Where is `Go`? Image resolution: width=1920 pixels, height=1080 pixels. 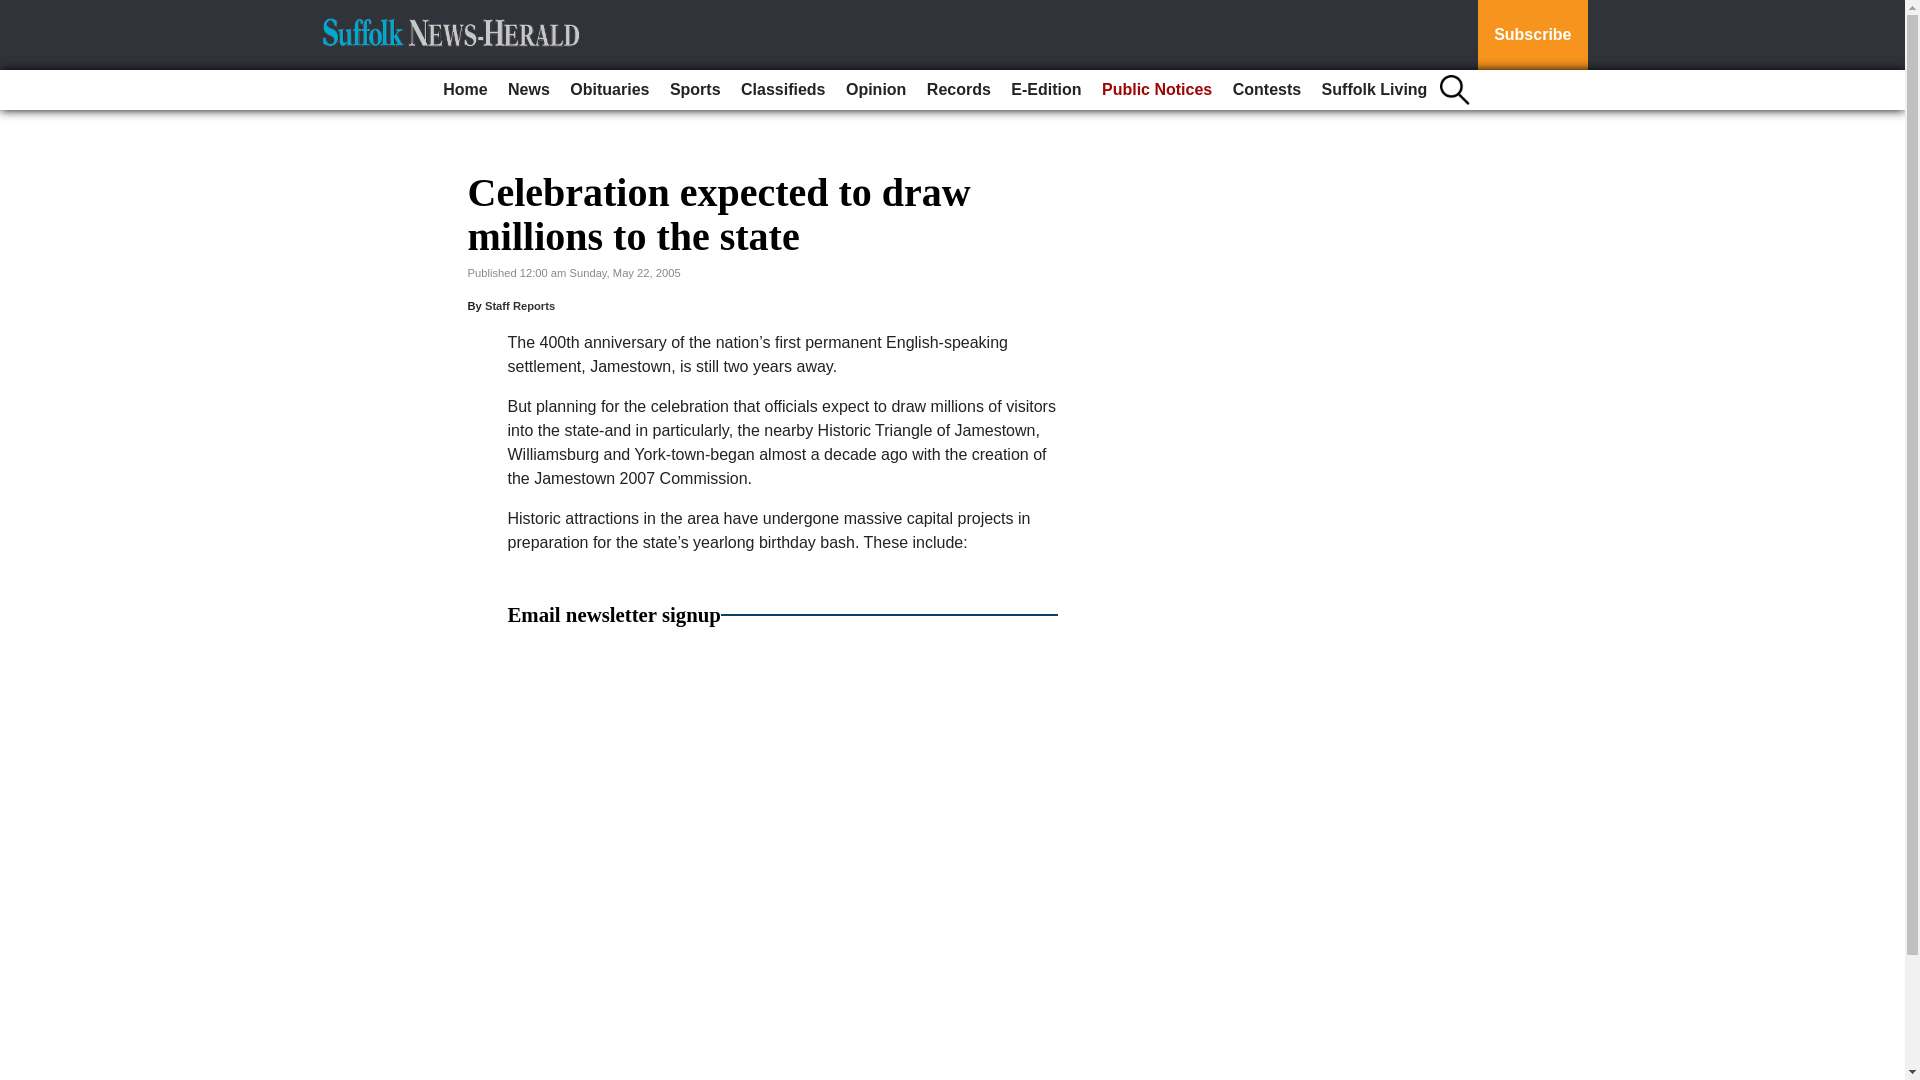 Go is located at coordinates (18, 12).